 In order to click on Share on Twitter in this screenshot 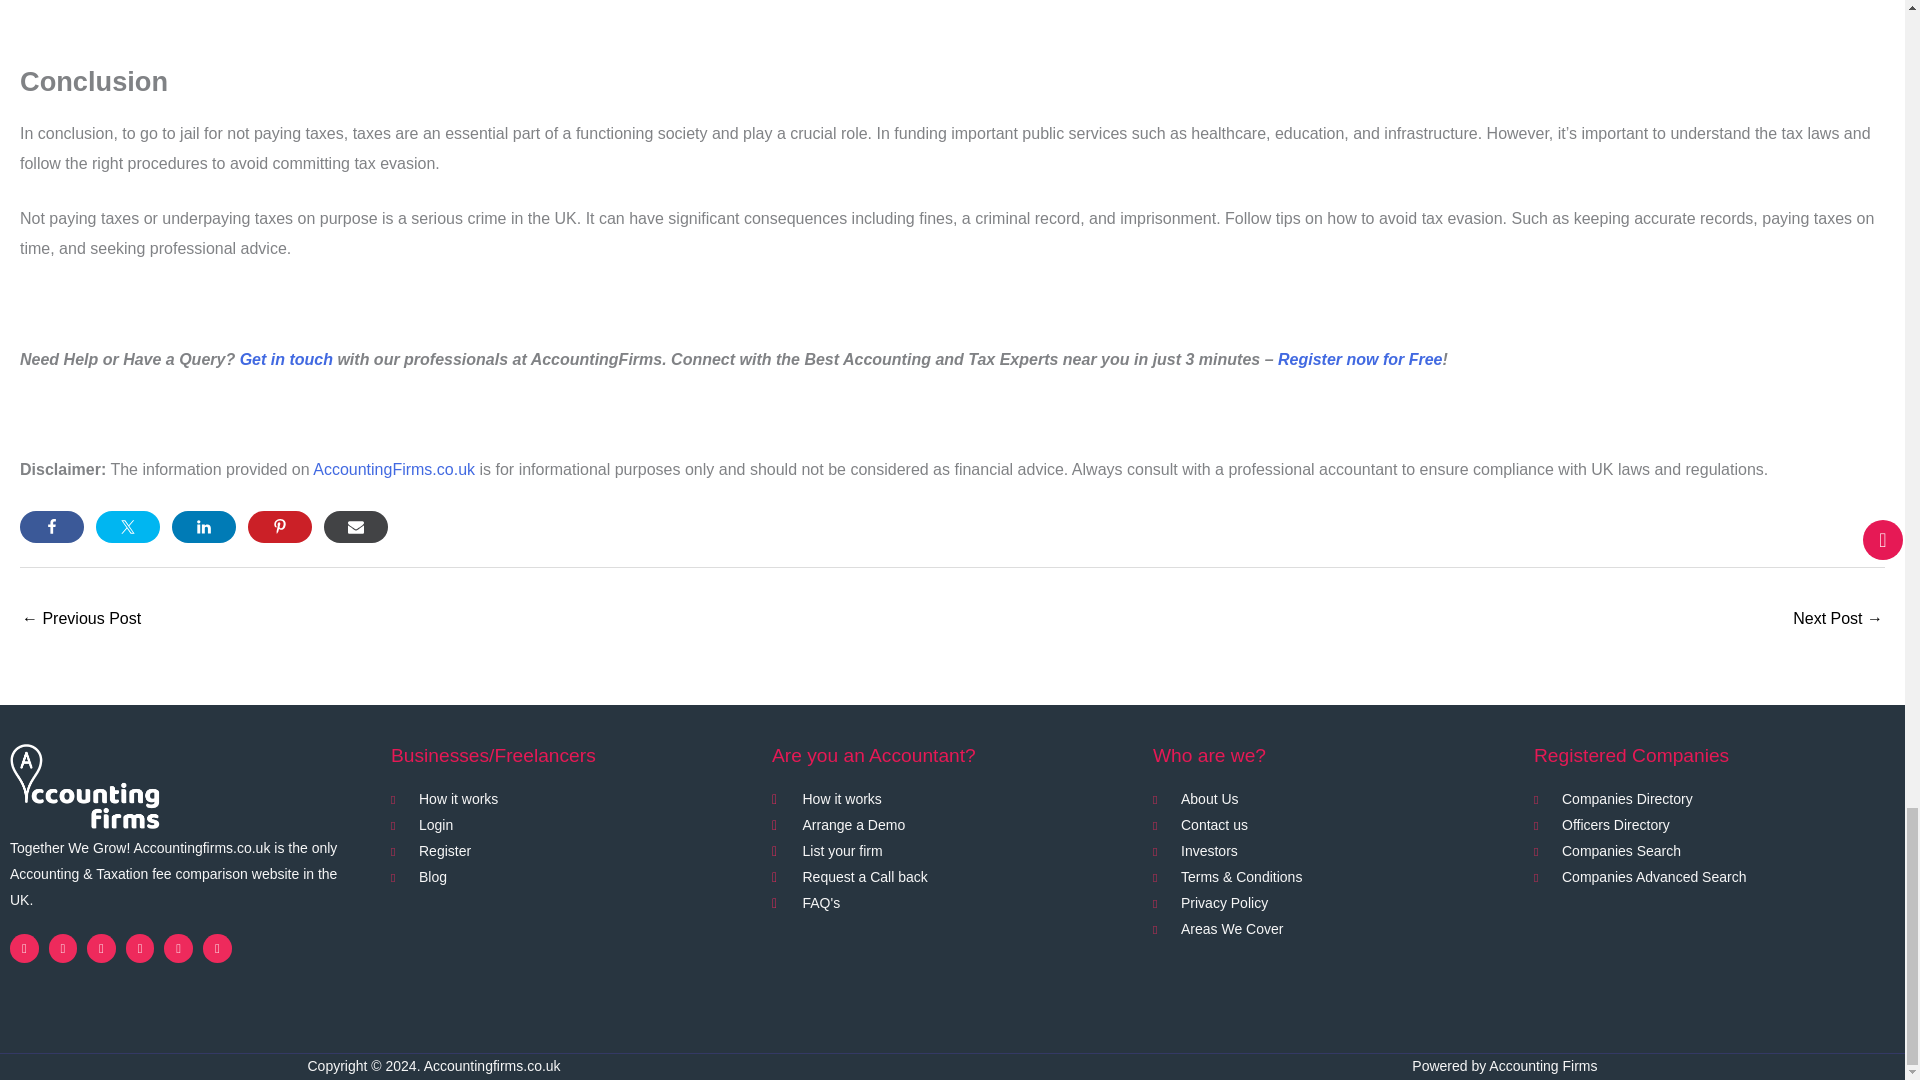, I will do `click(128, 526)`.